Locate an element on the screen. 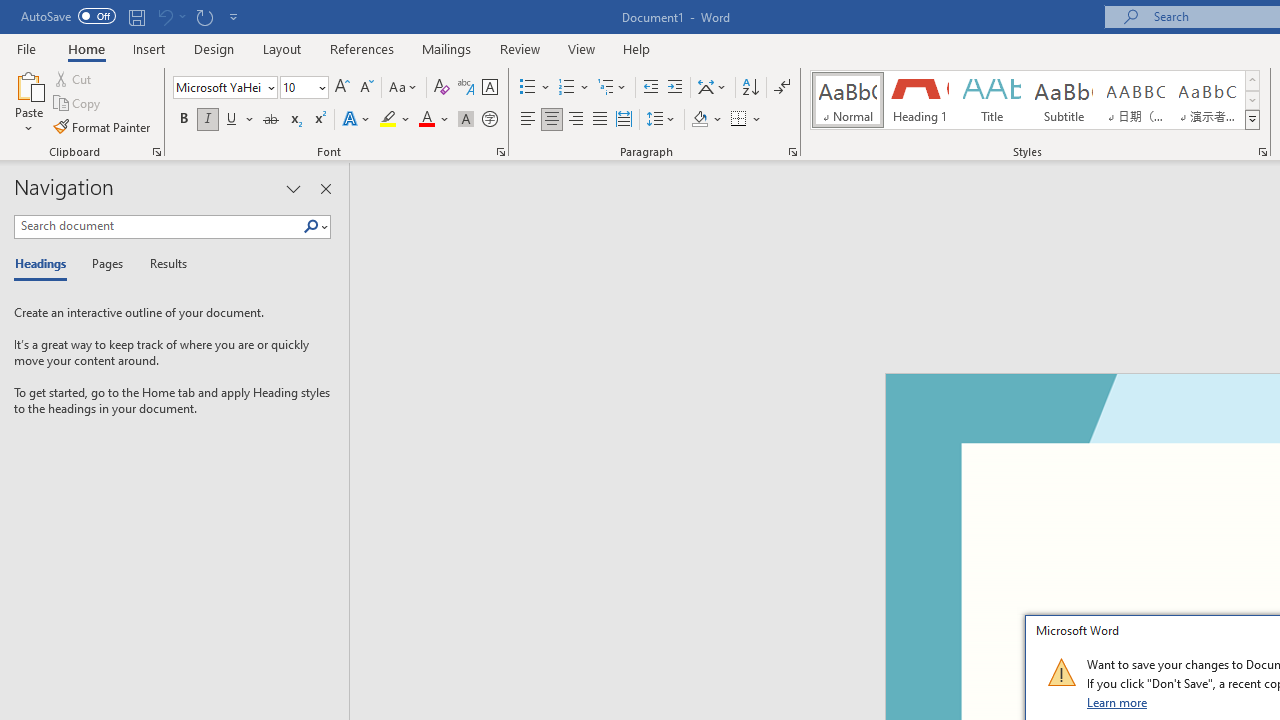 The height and width of the screenshot is (720, 1280). Open is located at coordinates (320, 87).